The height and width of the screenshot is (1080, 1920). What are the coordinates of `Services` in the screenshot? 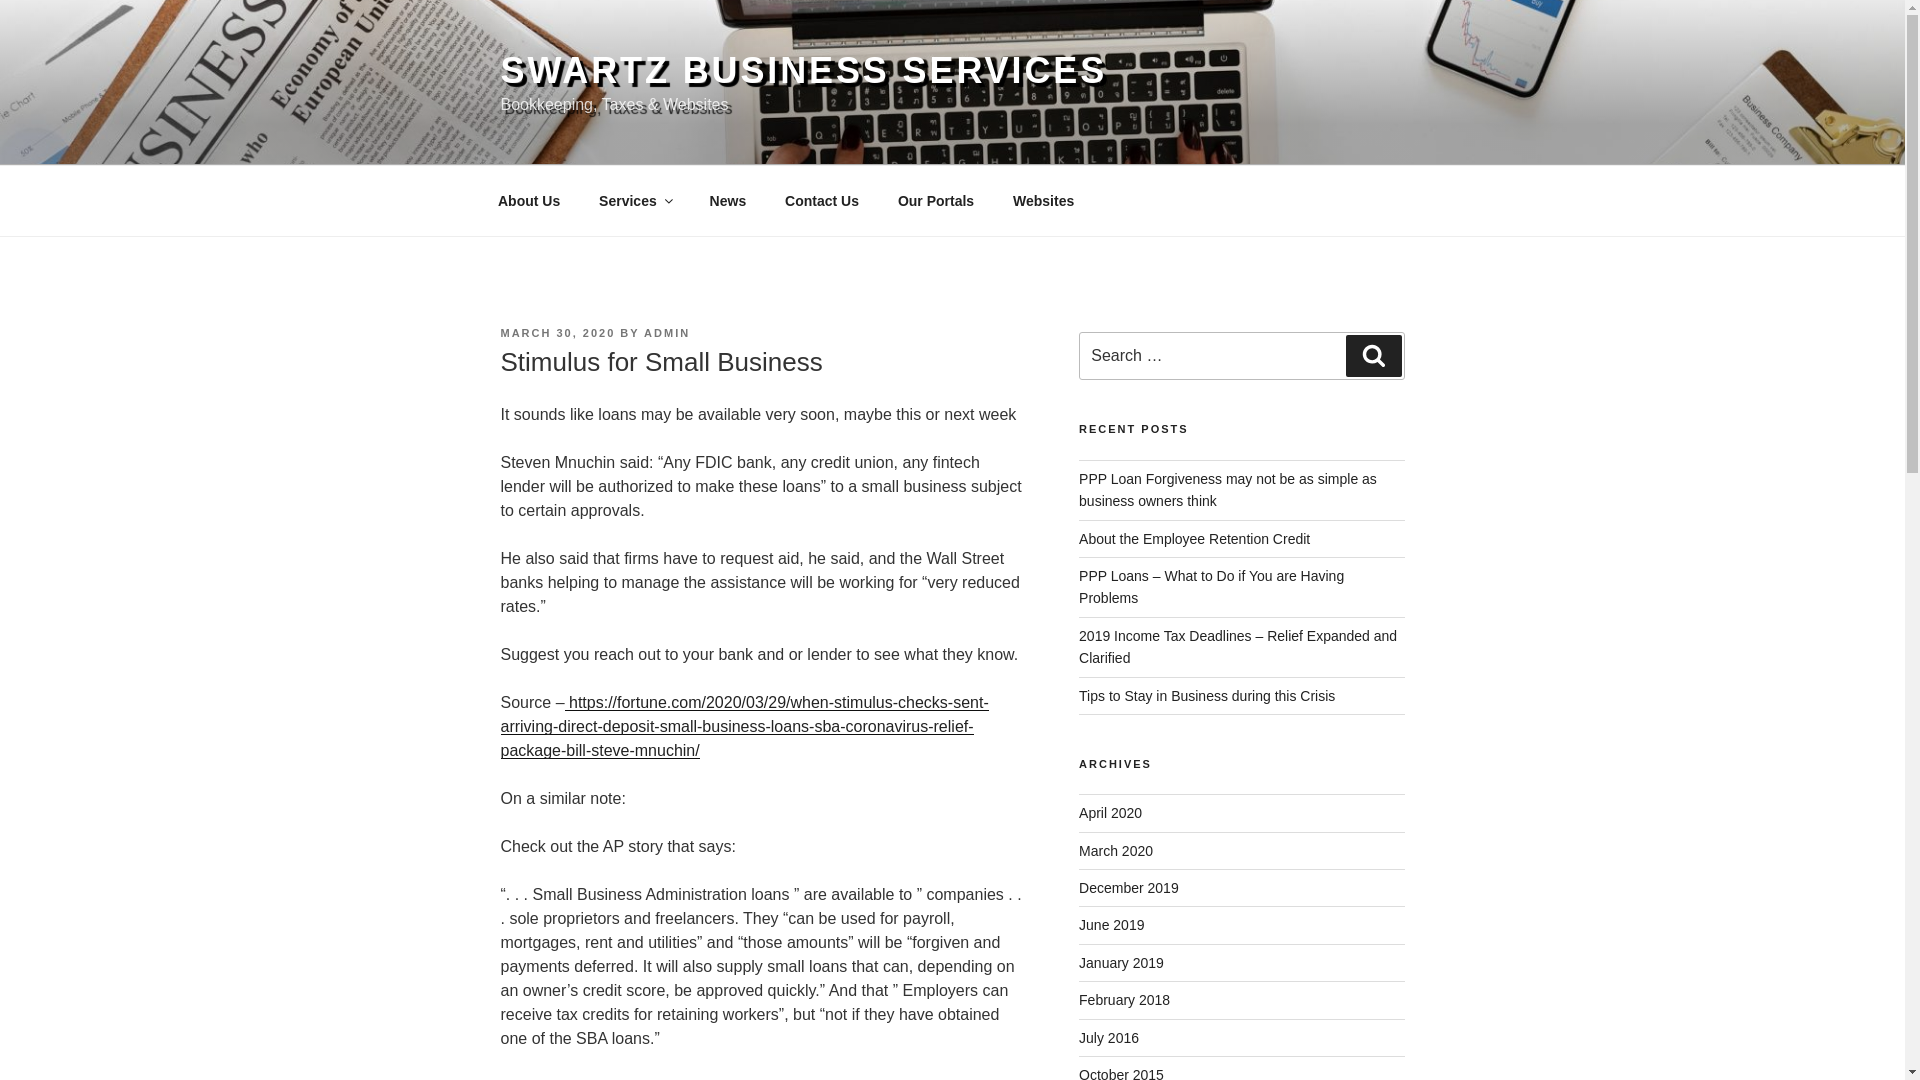 It's located at (635, 200).